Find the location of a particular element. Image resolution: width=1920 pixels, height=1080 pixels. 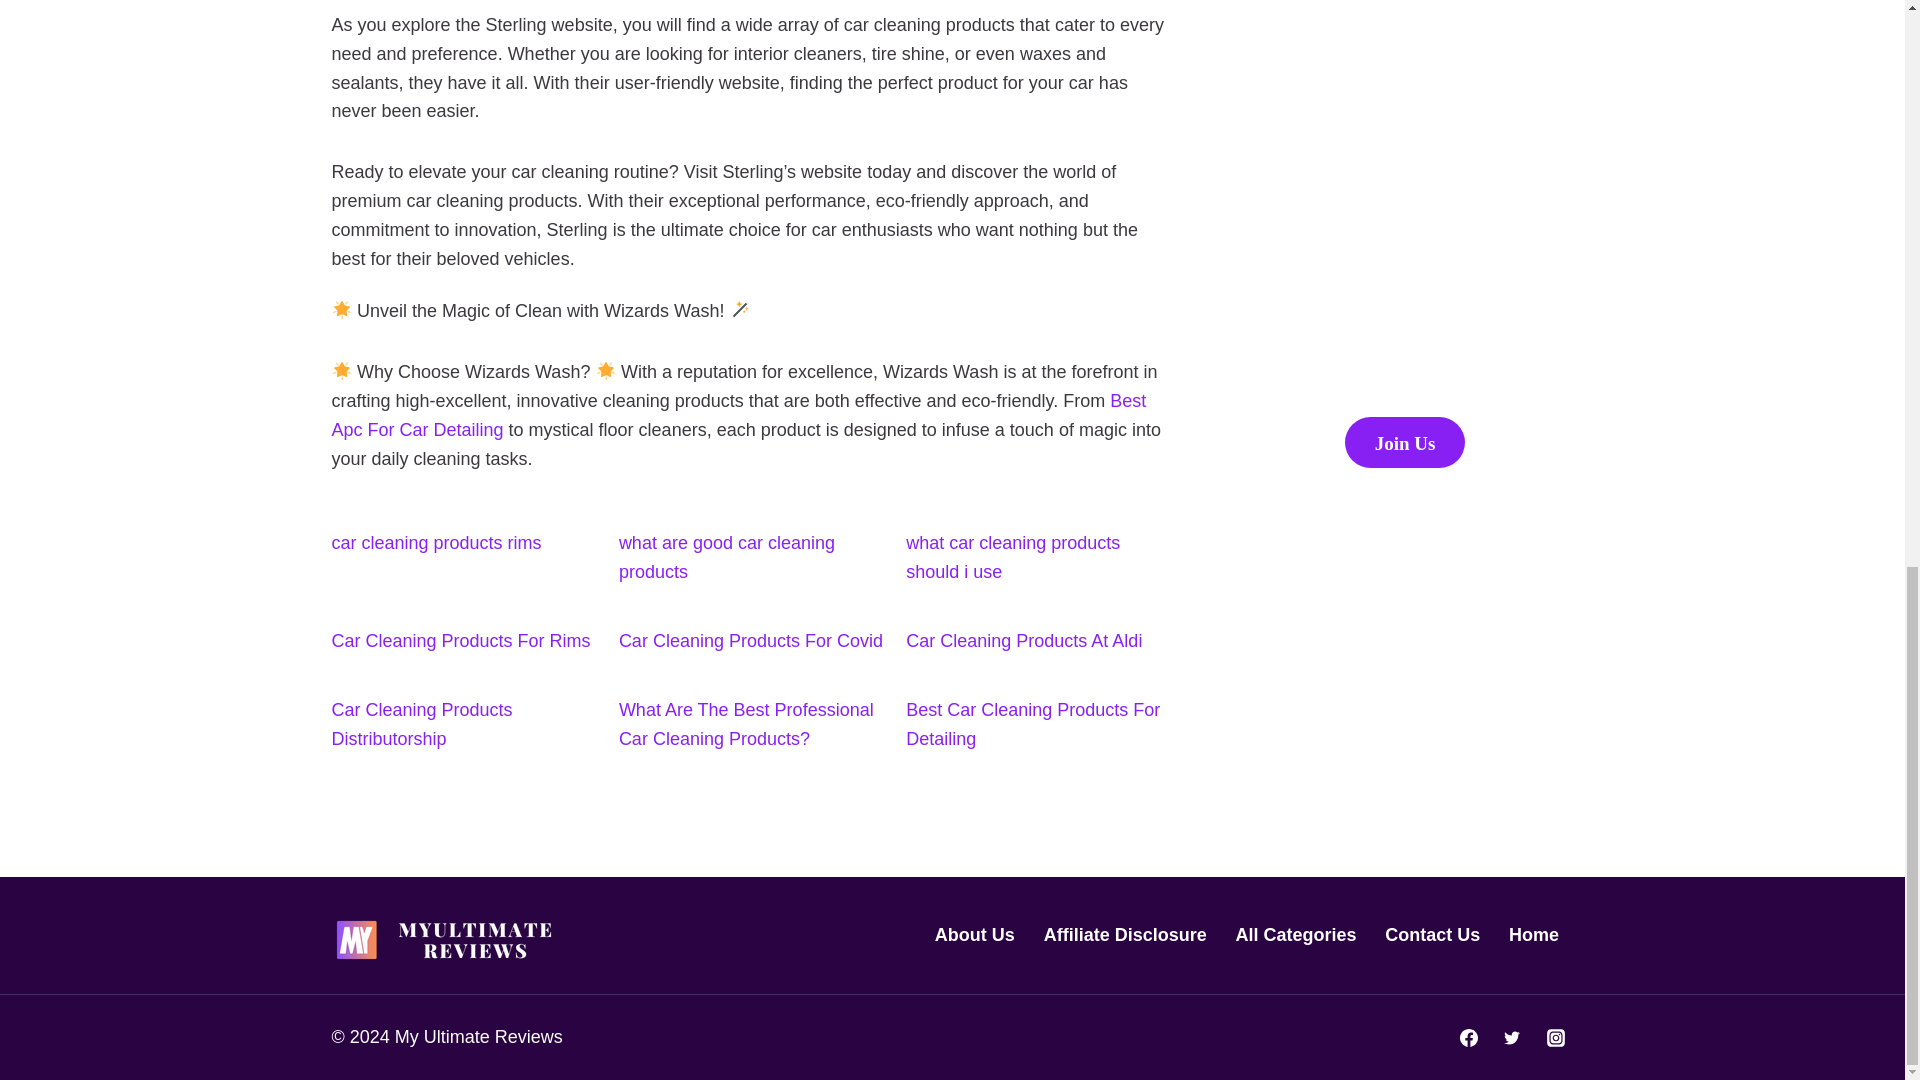

Car Cleaning Products Distributorship is located at coordinates (422, 724).